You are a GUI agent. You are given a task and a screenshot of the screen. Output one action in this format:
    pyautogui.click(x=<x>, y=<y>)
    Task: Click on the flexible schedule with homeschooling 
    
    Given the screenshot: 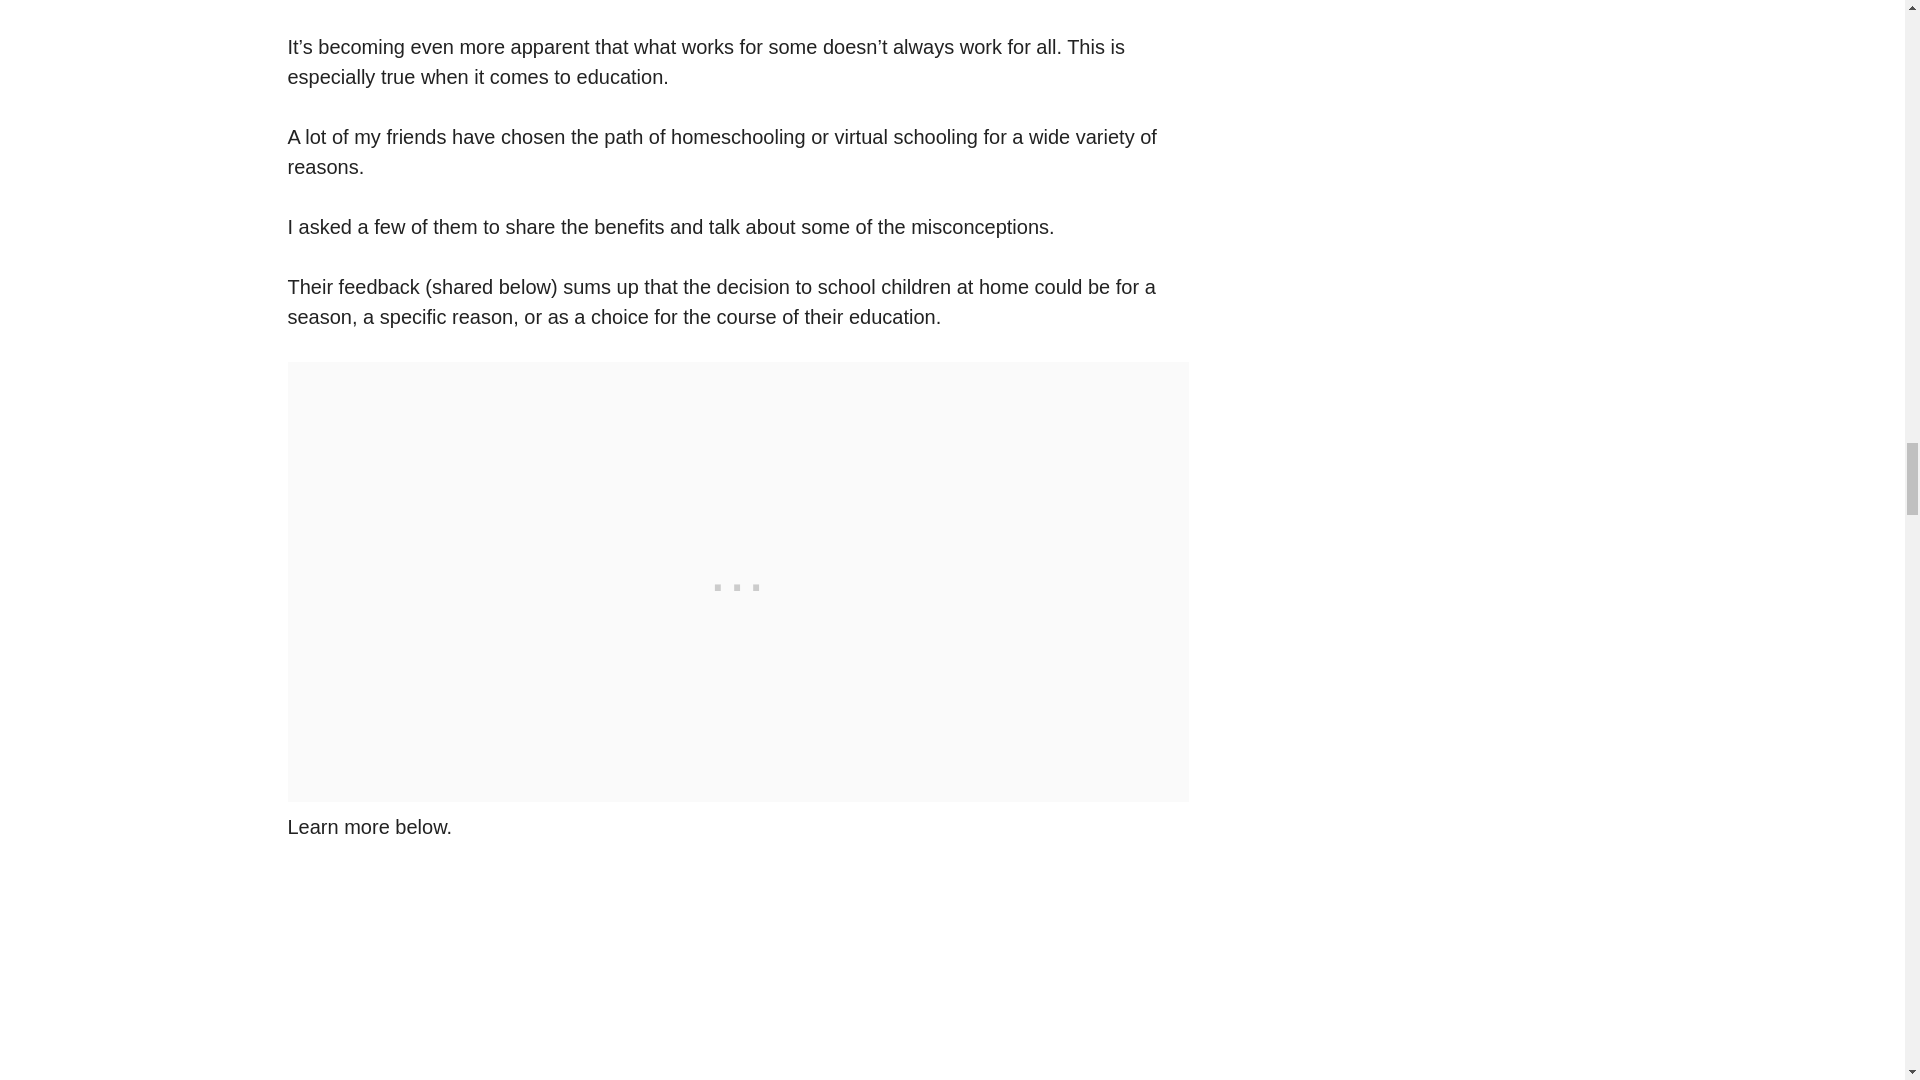 What is the action you would take?
    pyautogui.click(x=738, y=976)
    